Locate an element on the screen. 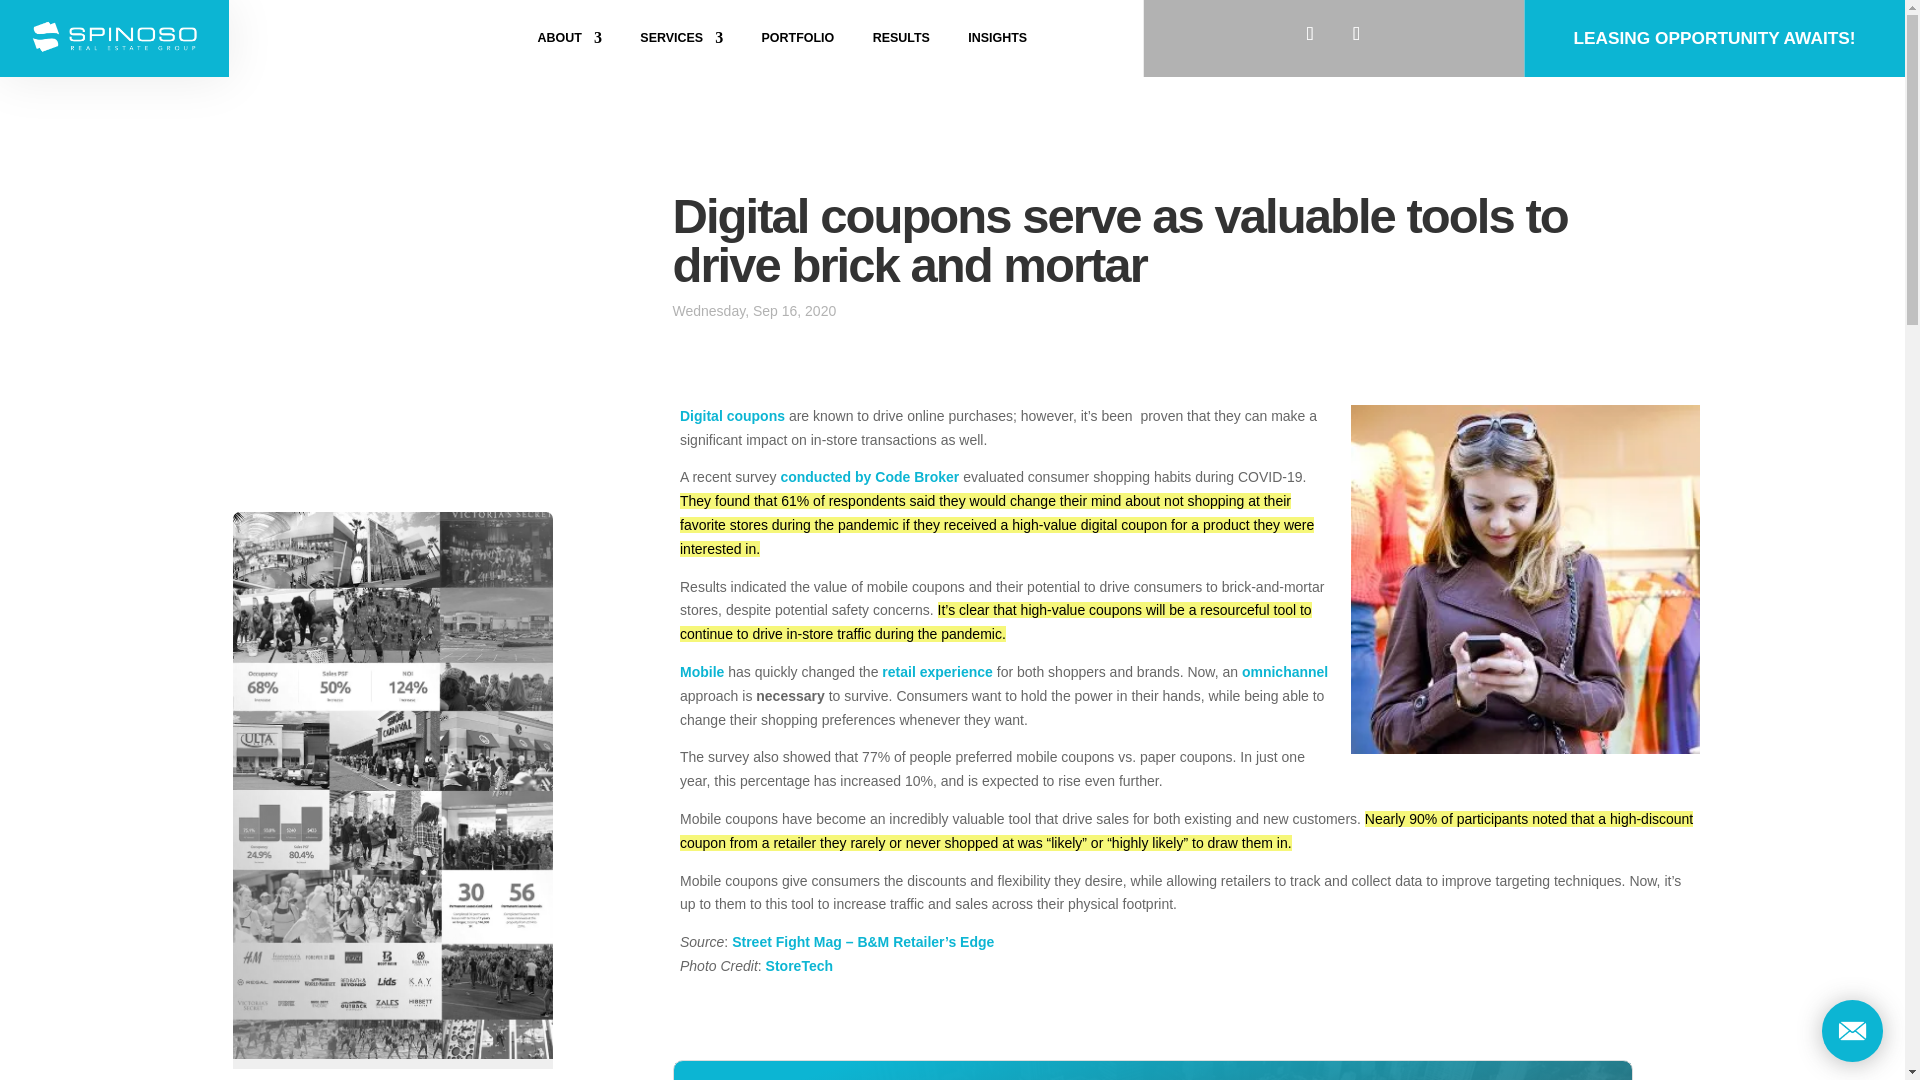 The height and width of the screenshot is (1080, 1920). ABOUT is located at coordinates (570, 42).